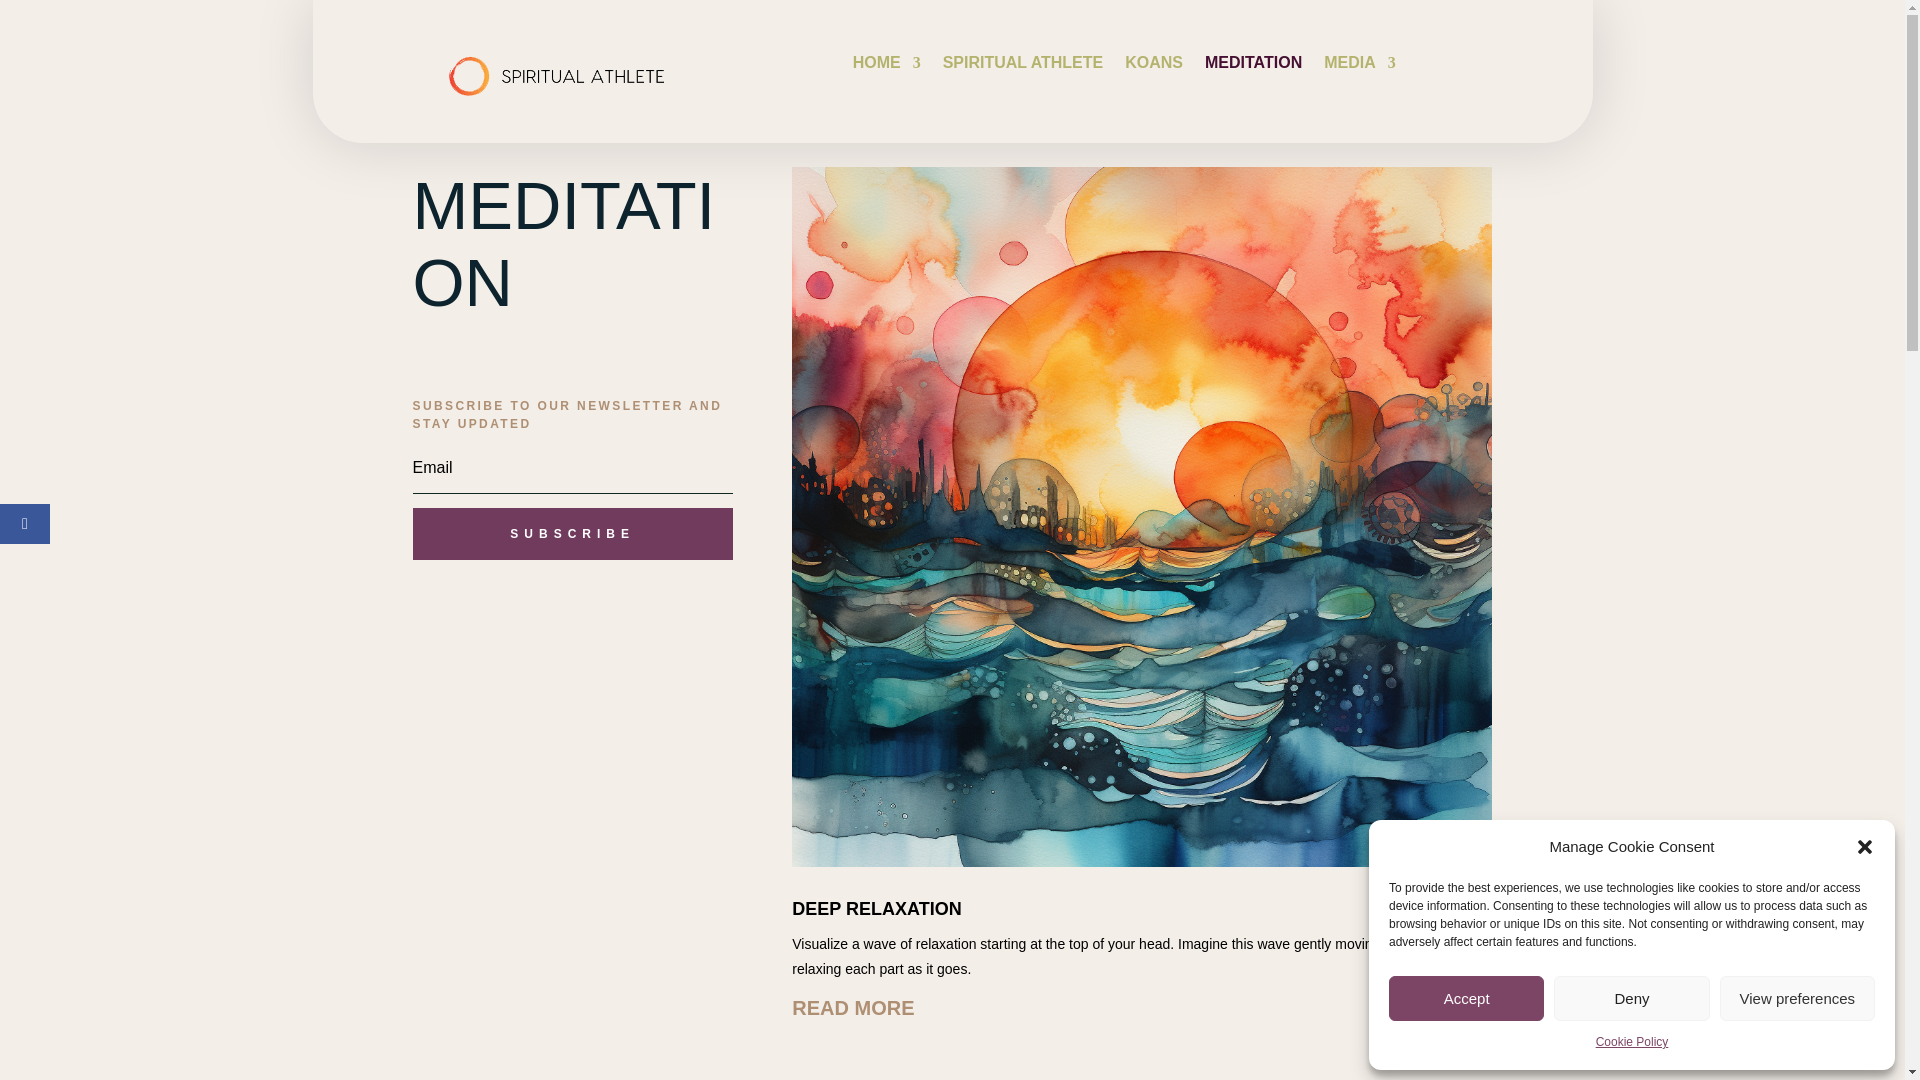 This screenshot has width=1920, height=1080. I want to click on READ MORE, so click(1141, 1000).